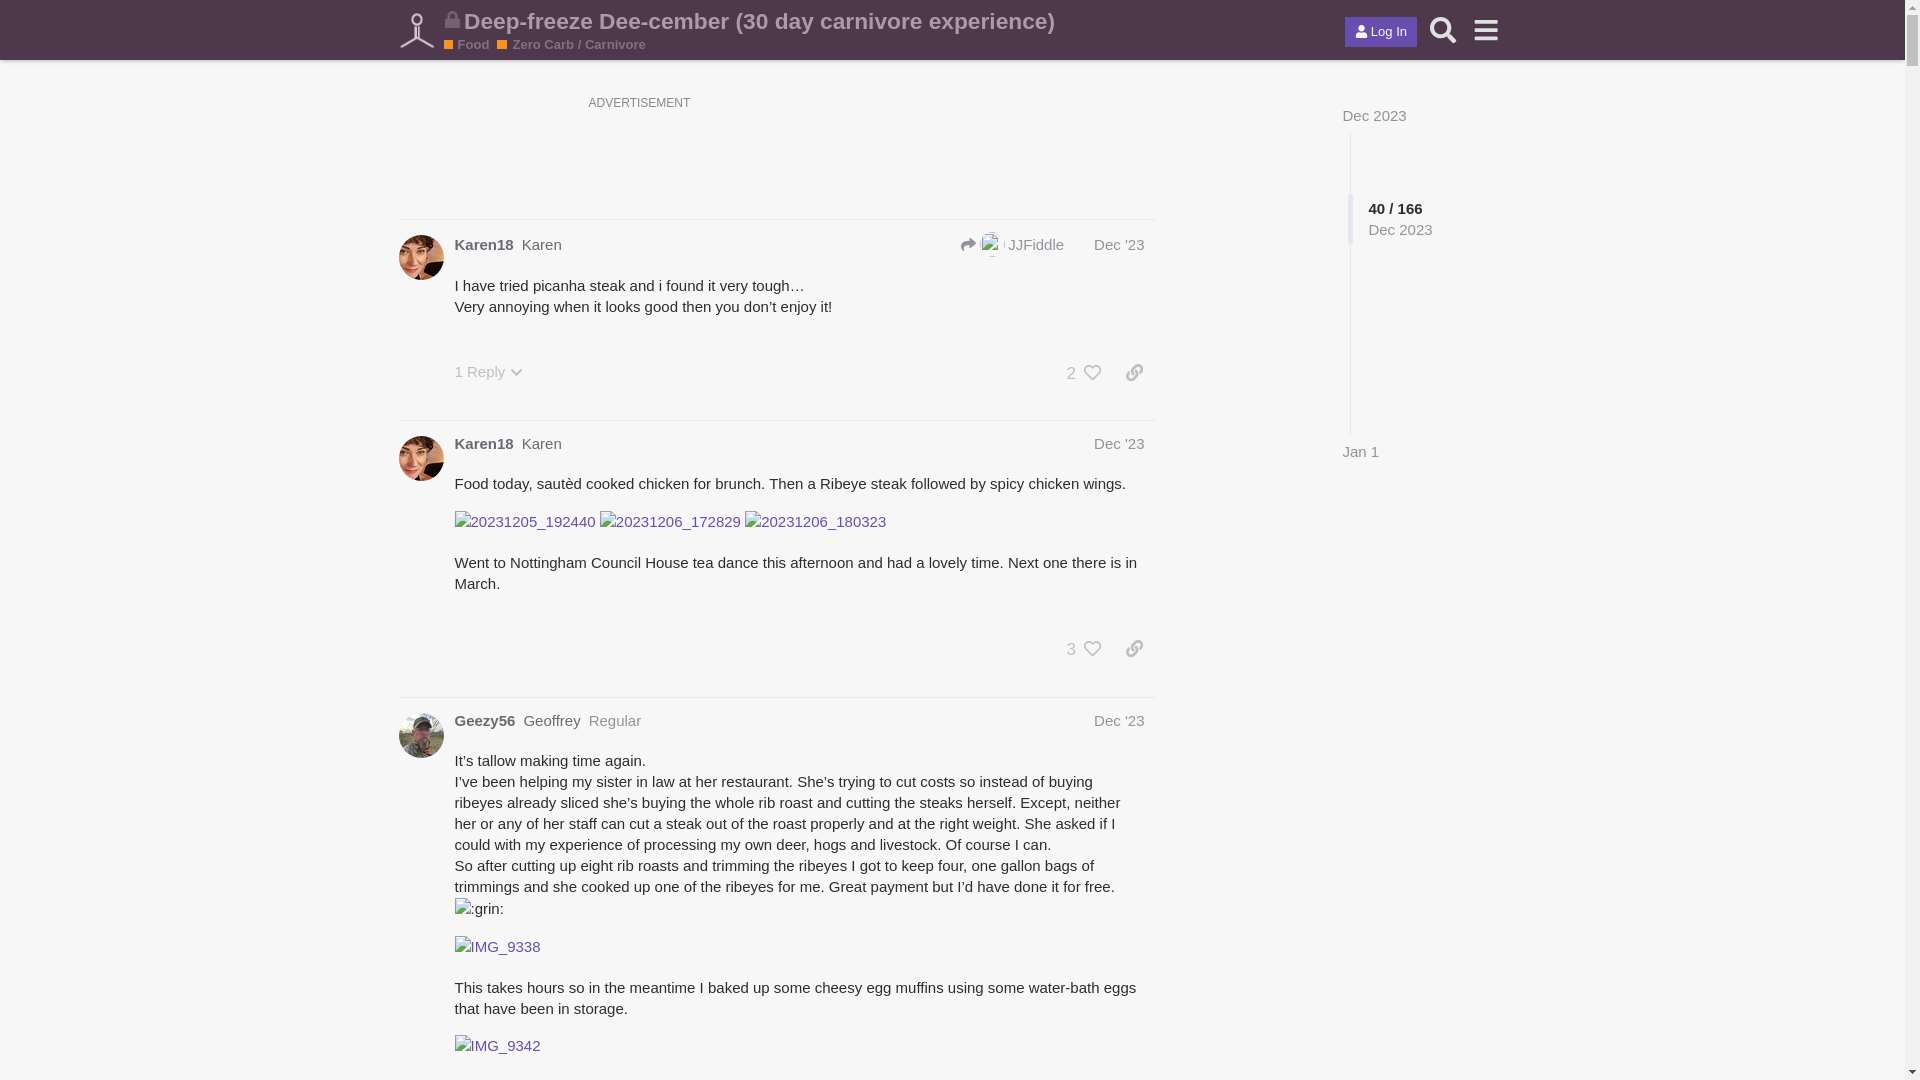 Image resolution: width=1920 pixels, height=1080 pixels. I want to click on JJFiddle, so click(1012, 244).